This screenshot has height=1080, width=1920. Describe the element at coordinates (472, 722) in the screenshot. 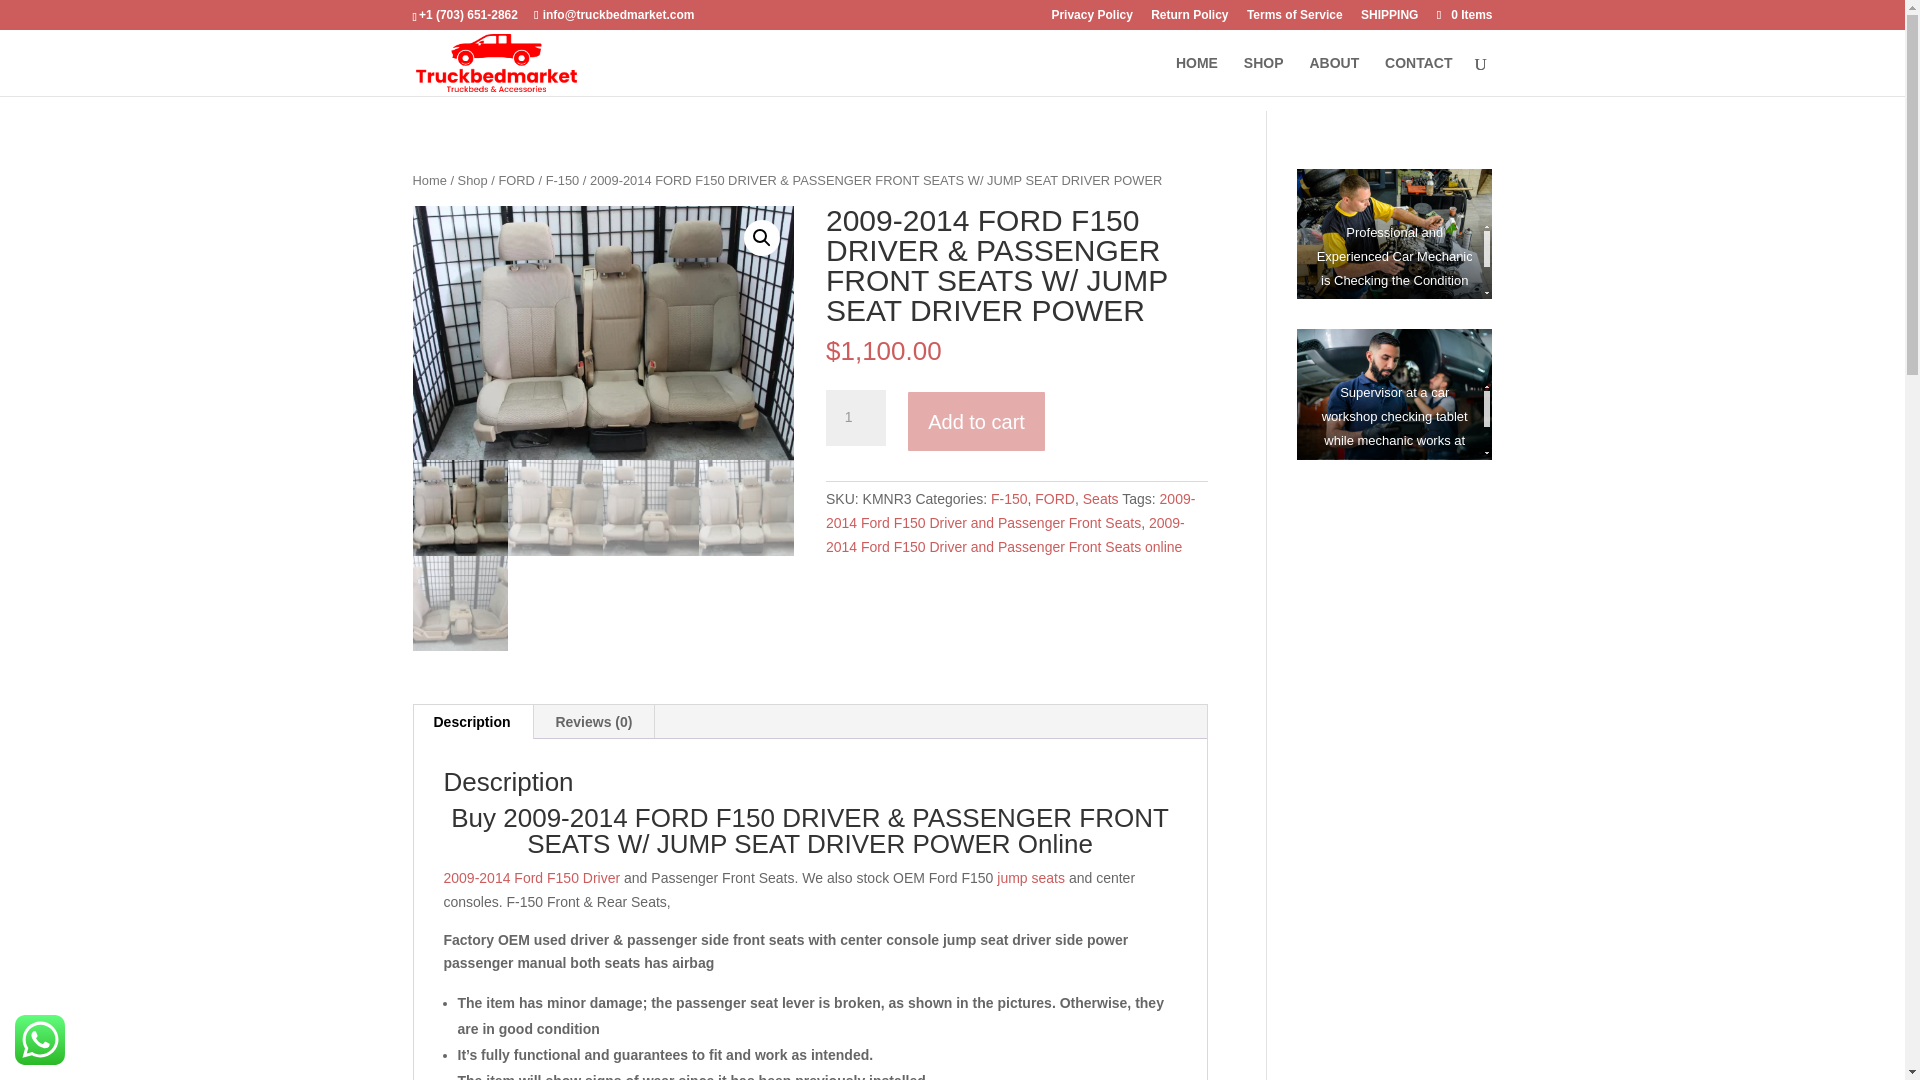

I see `Description` at that location.